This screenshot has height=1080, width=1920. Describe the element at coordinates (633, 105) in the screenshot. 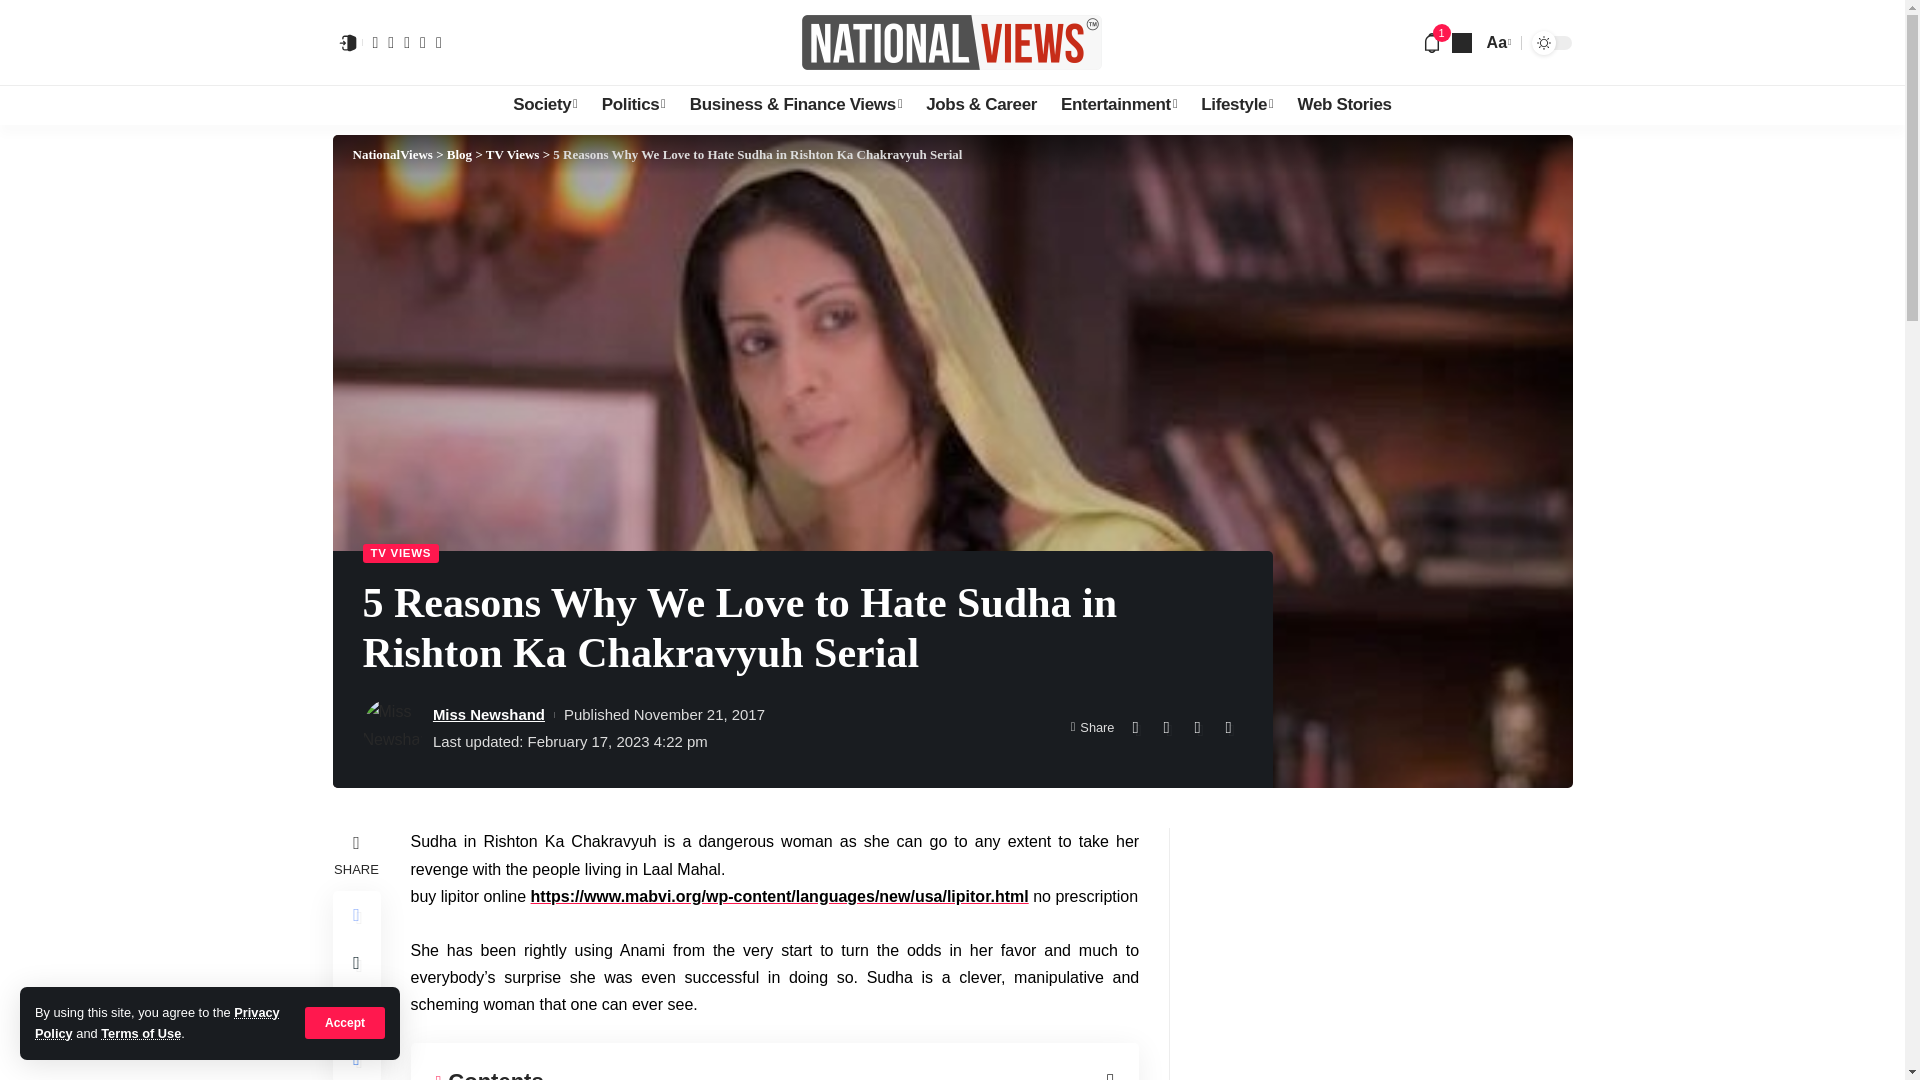

I see `Politics` at that location.